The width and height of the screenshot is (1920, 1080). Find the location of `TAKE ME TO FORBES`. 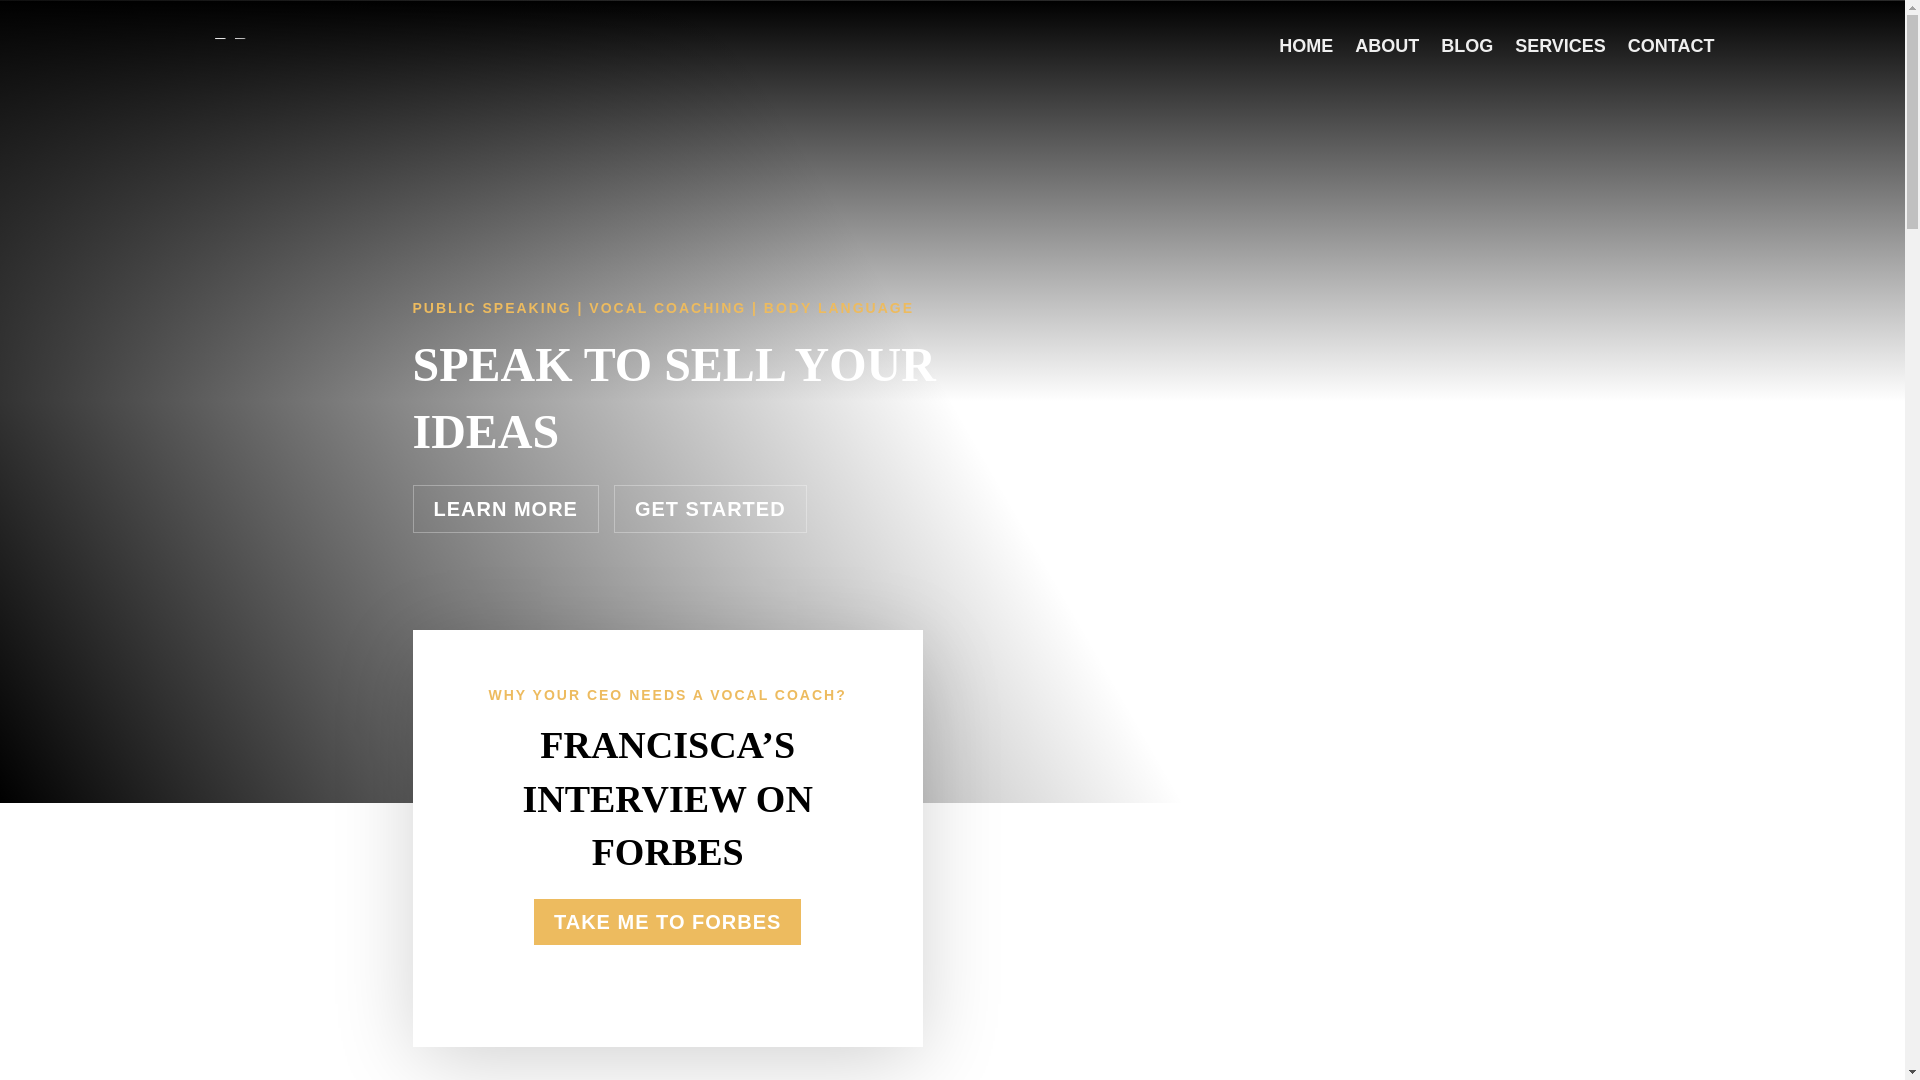

TAKE ME TO FORBES is located at coordinates (666, 922).